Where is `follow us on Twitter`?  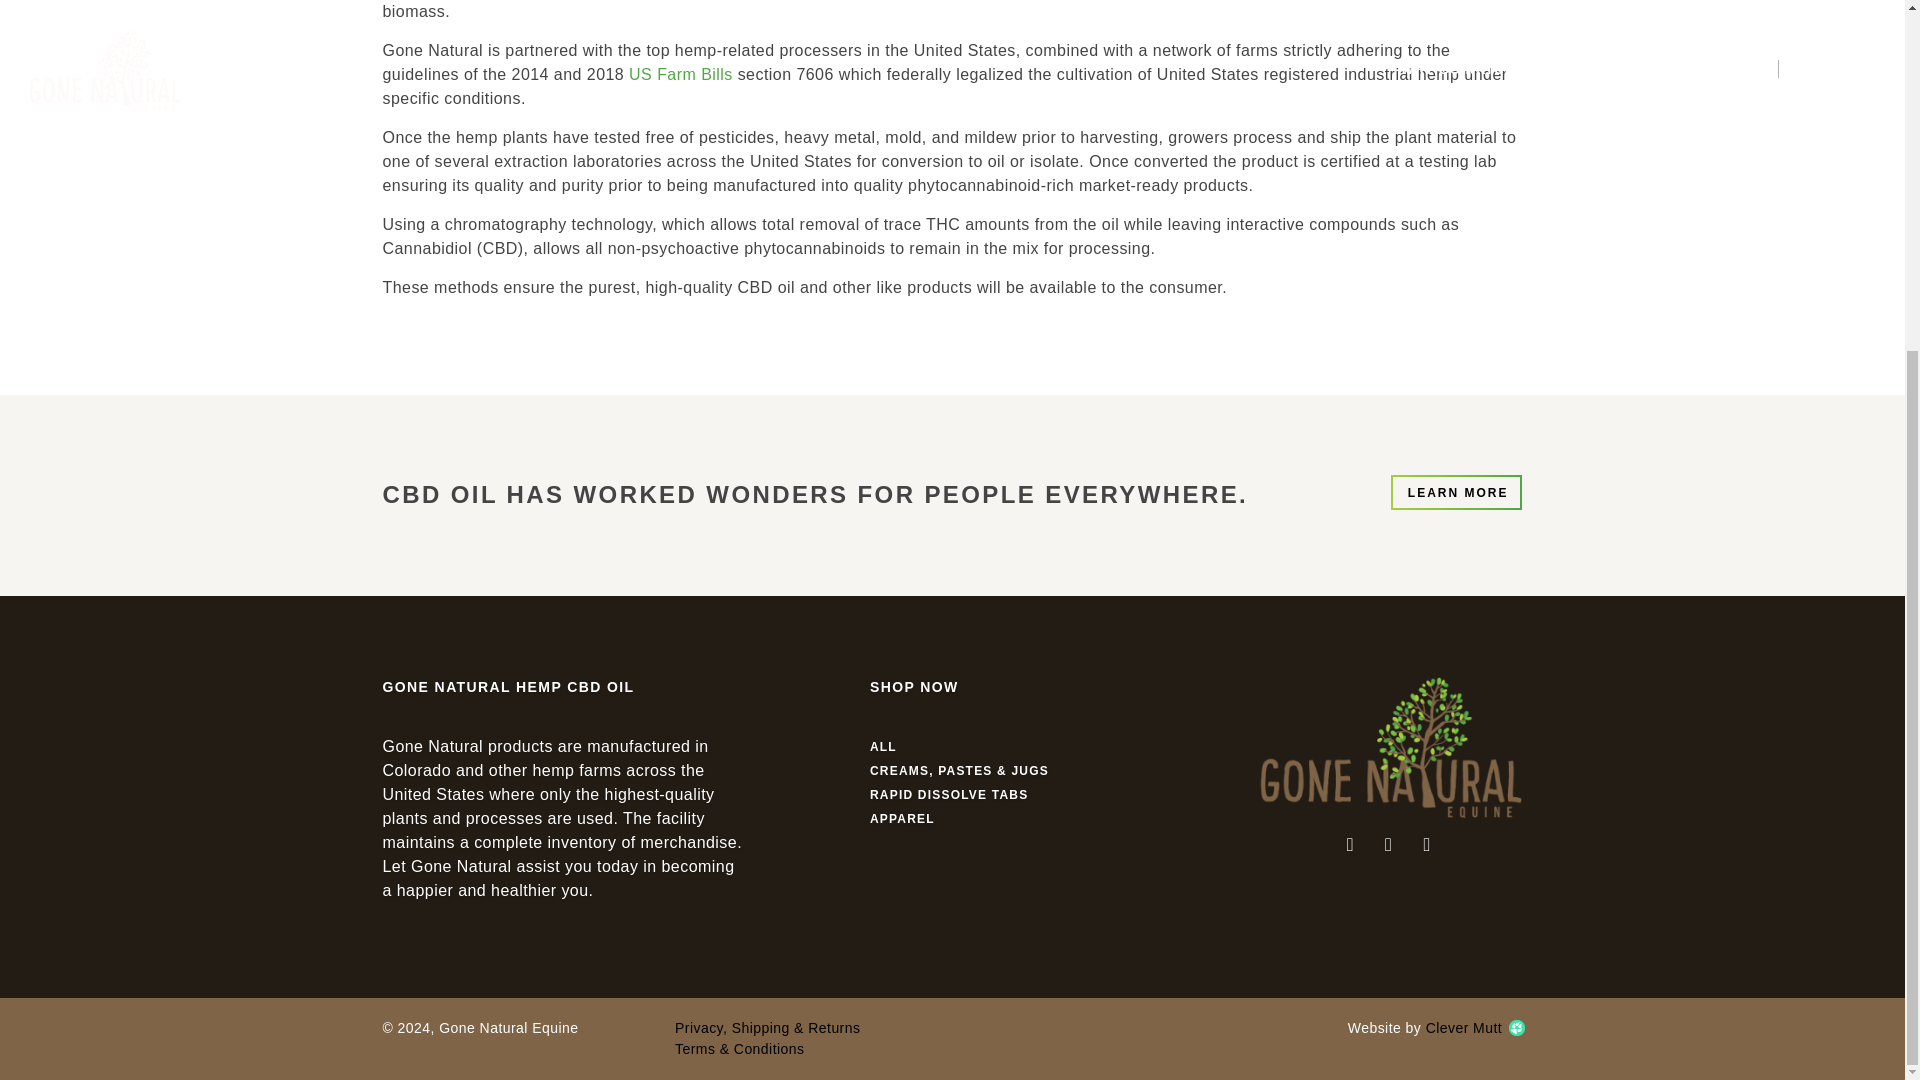 follow us on Twitter is located at coordinates (1350, 842).